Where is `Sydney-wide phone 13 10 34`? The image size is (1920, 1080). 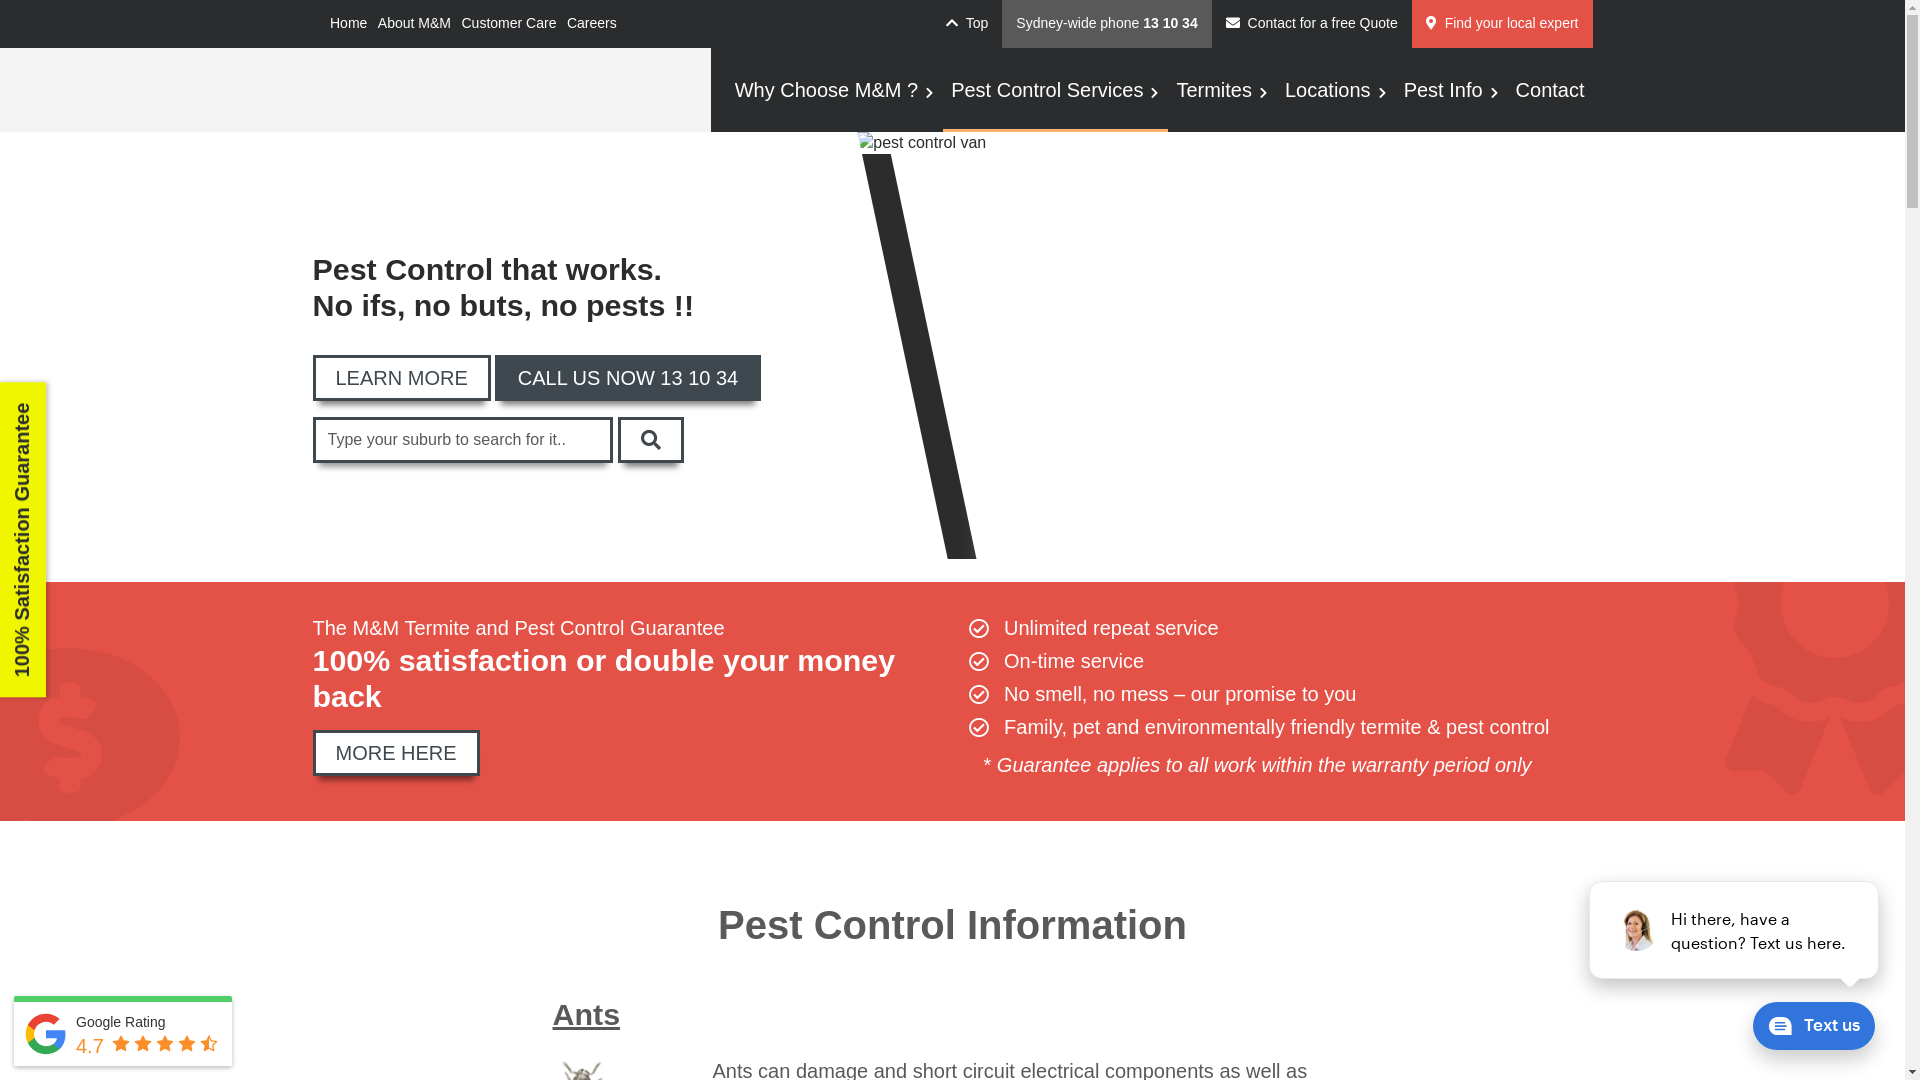 Sydney-wide phone 13 10 34 is located at coordinates (1106, 24).